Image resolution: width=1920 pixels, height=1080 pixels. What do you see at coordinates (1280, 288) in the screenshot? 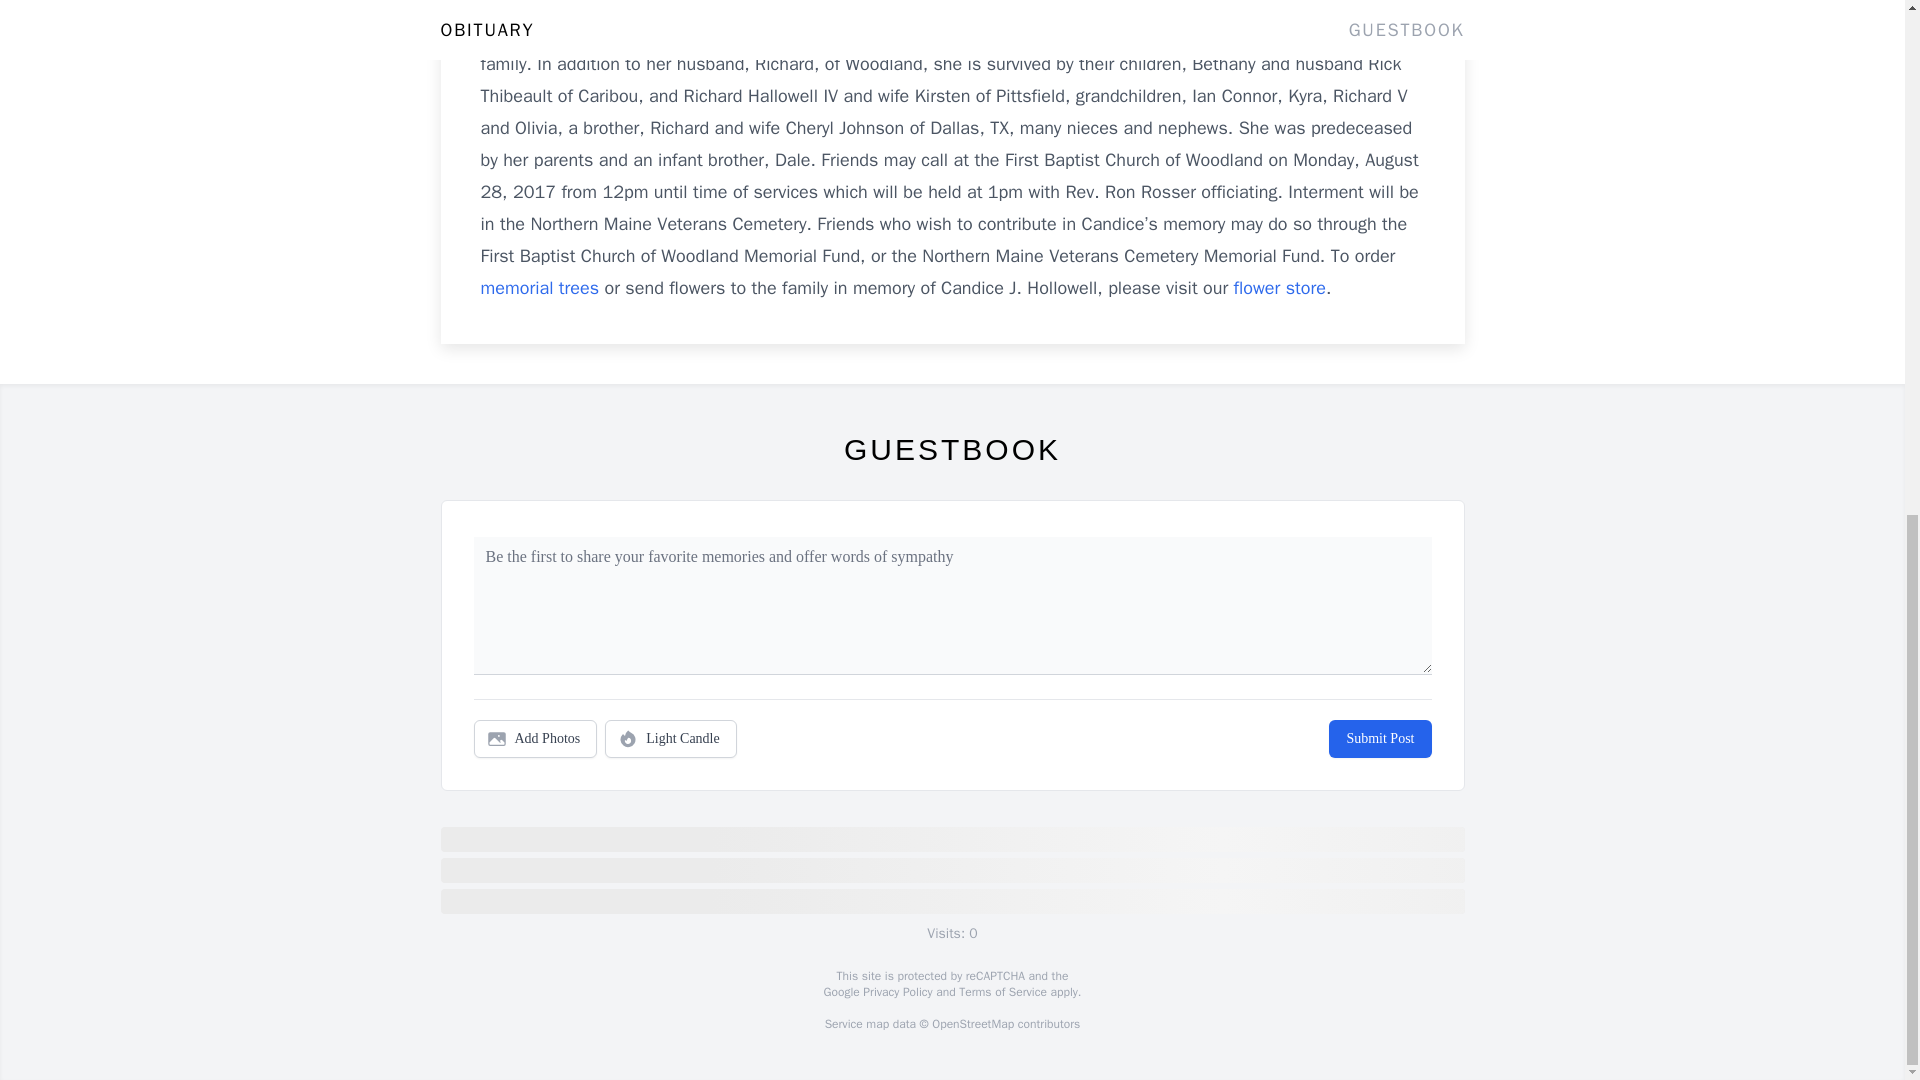
I see `flower store` at bounding box center [1280, 288].